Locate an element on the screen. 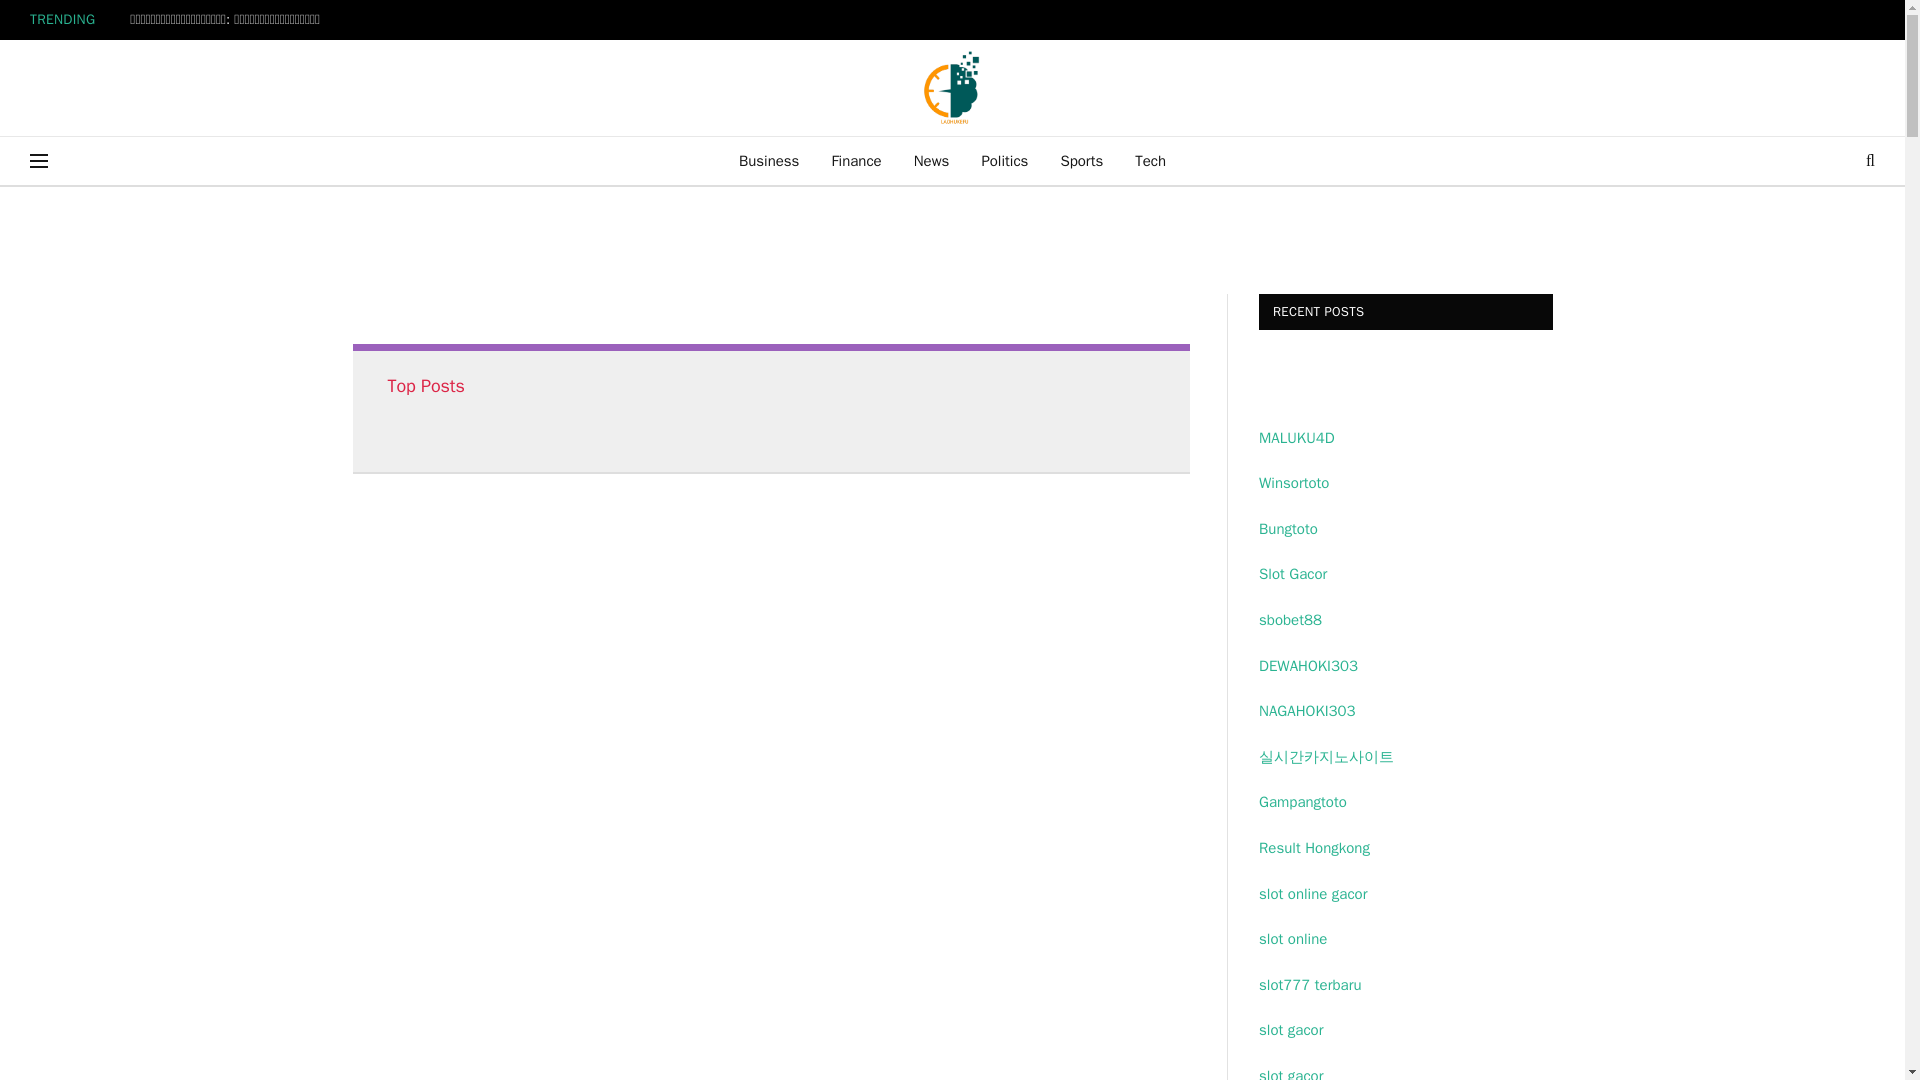 This screenshot has width=1920, height=1080. Sports is located at coordinates (1082, 160).